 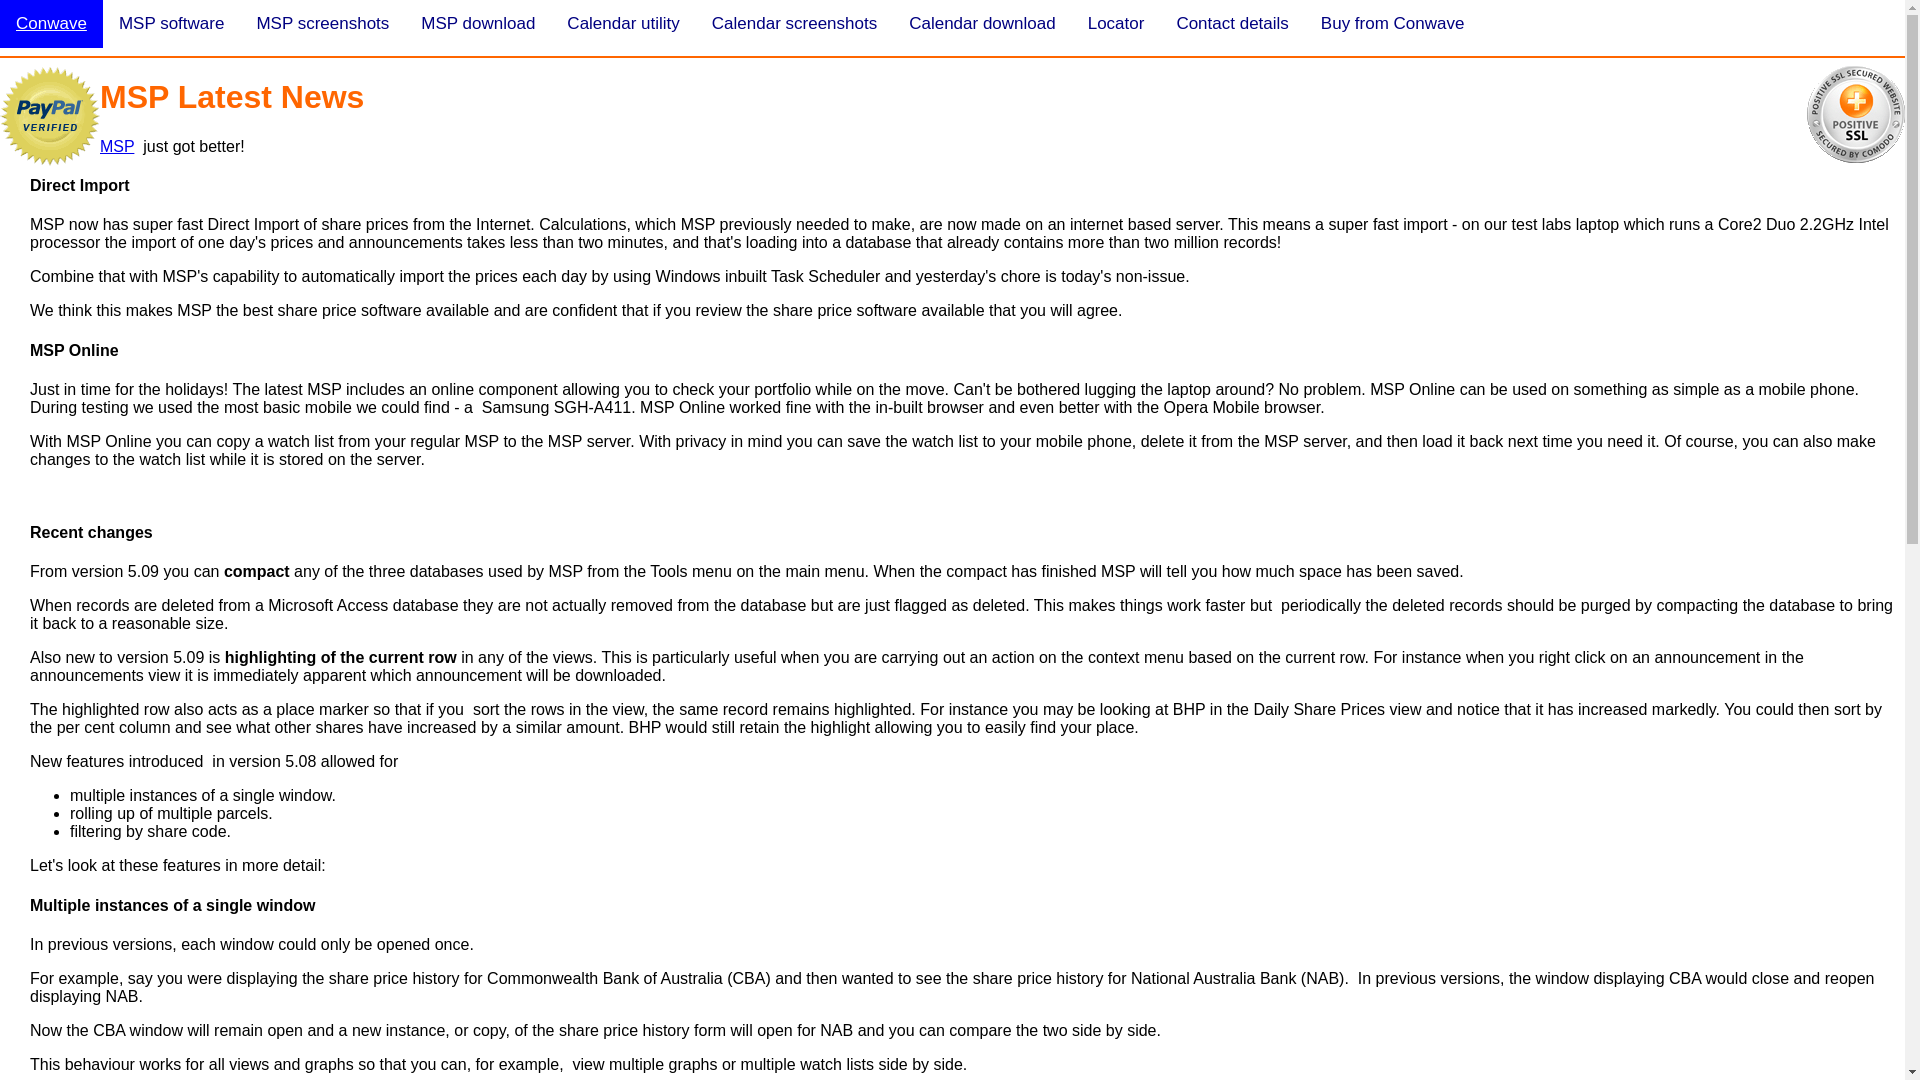 What do you see at coordinates (1232, 24) in the screenshot?
I see `Contact details` at bounding box center [1232, 24].